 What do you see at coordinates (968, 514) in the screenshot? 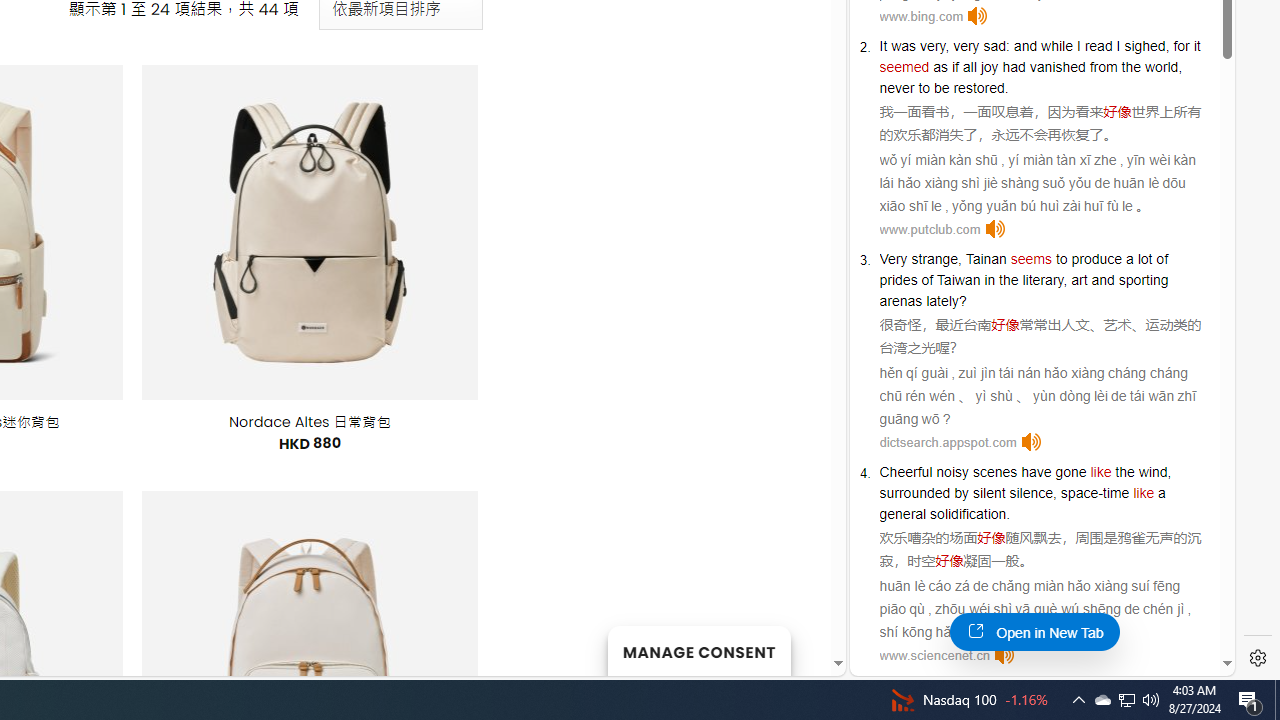
I see `solidification` at bounding box center [968, 514].